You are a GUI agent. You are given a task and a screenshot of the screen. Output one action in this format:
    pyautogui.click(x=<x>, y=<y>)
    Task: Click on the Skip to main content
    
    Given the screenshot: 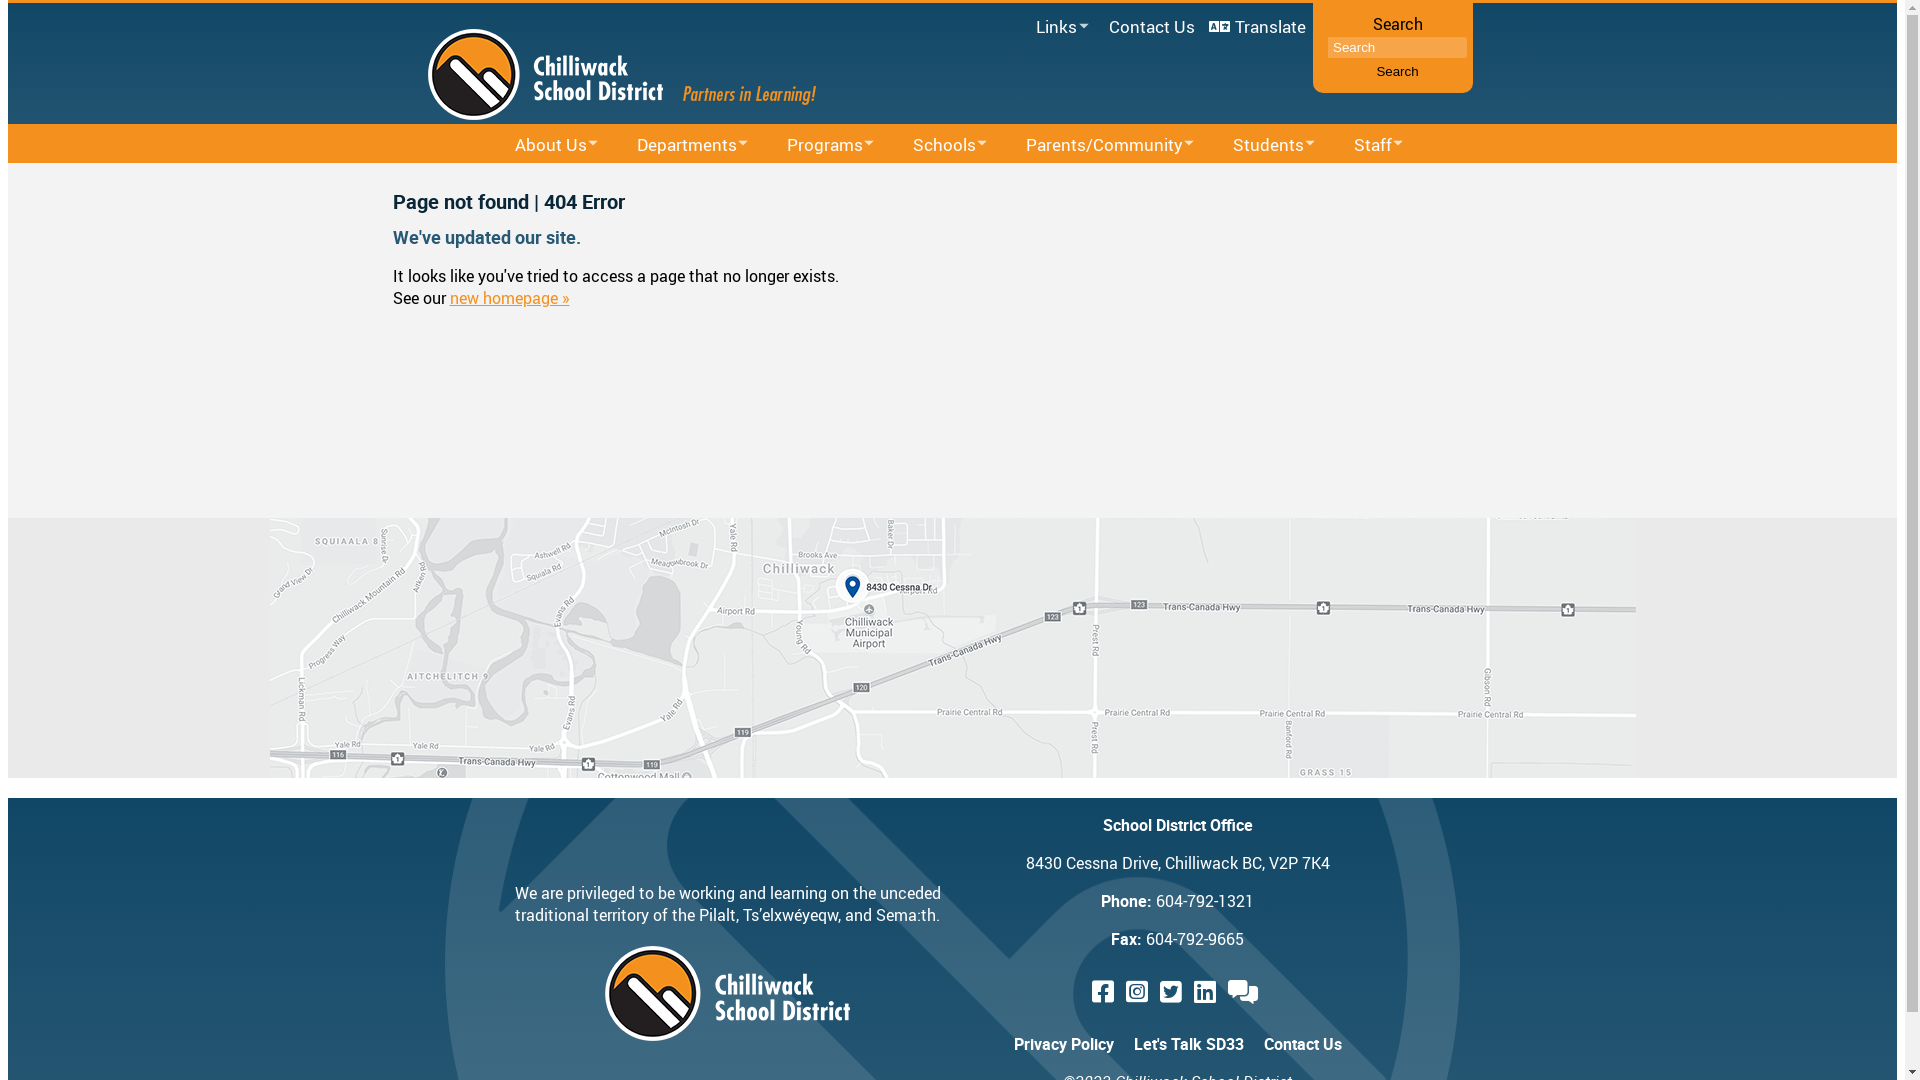 What is the action you would take?
    pyautogui.click(x=8, y=0)
    